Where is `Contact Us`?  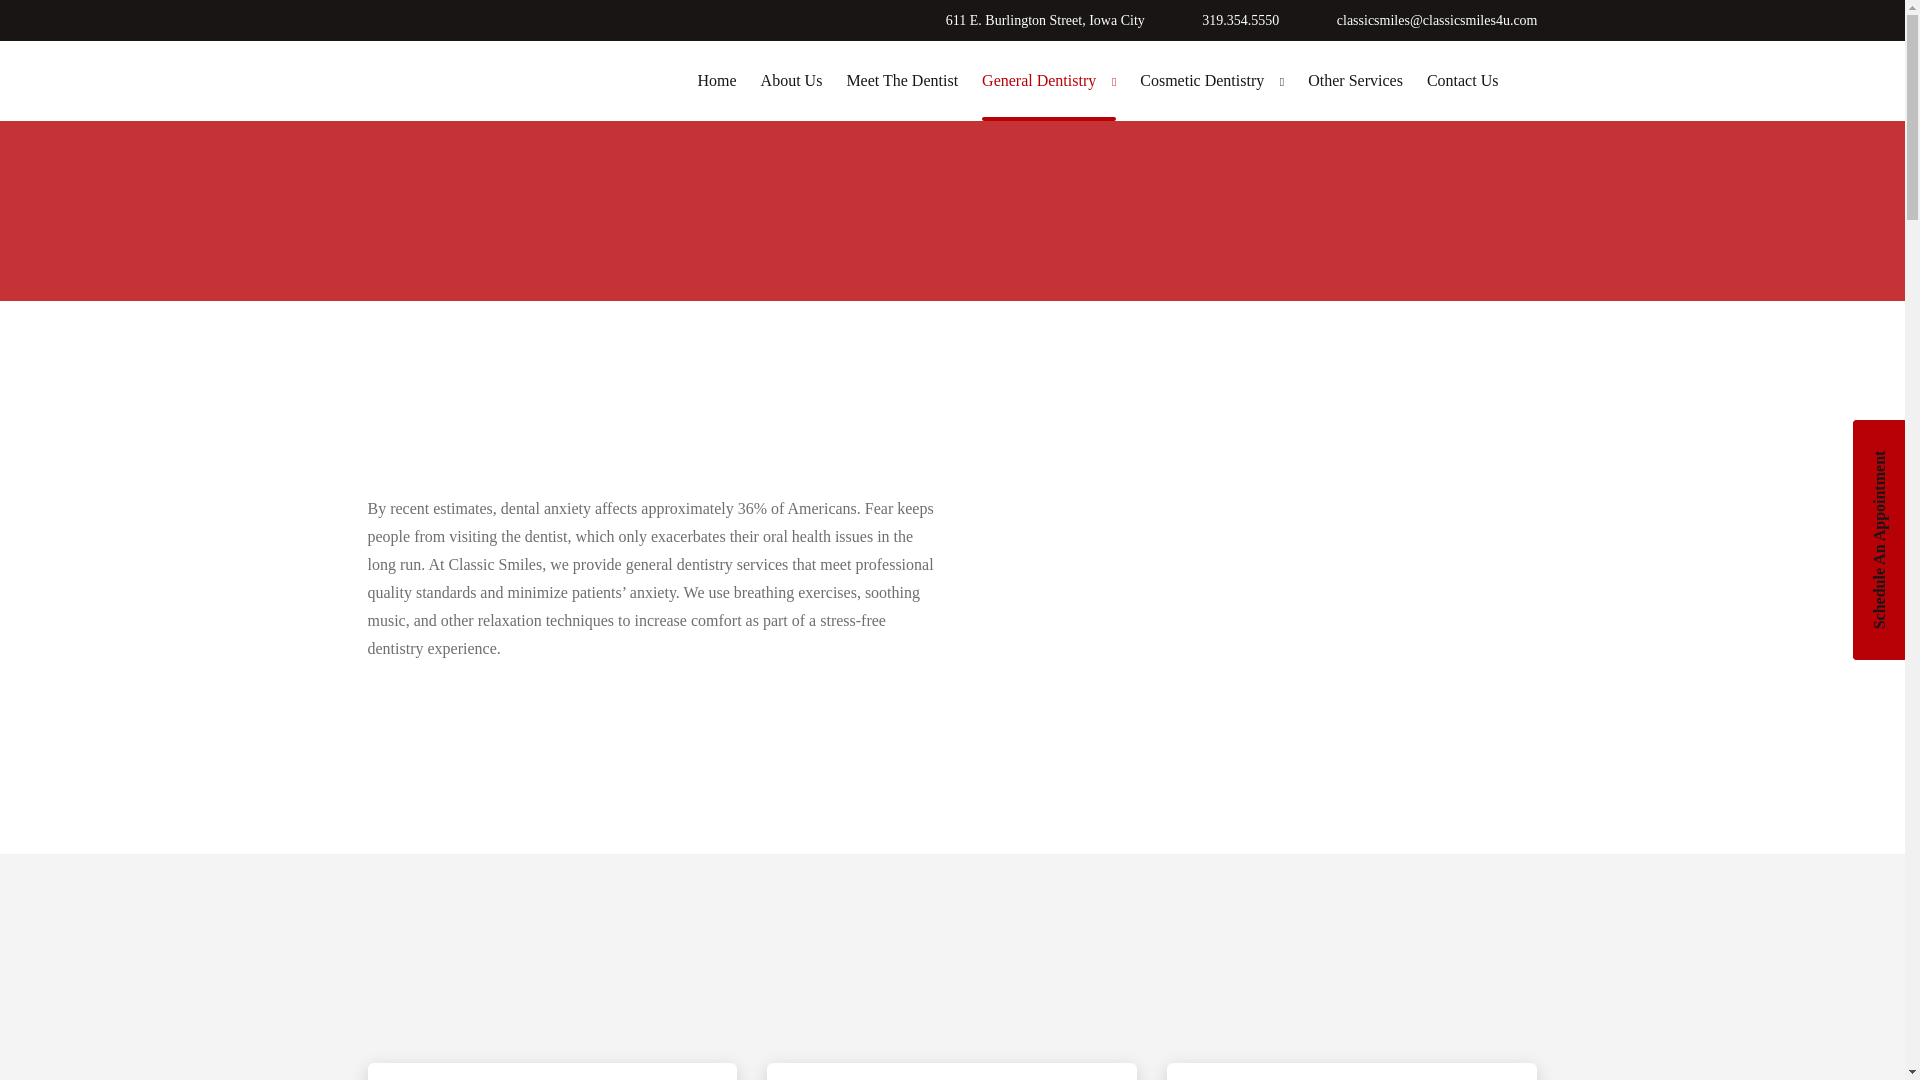 Contact Us is located at coordinates (1462, 80).